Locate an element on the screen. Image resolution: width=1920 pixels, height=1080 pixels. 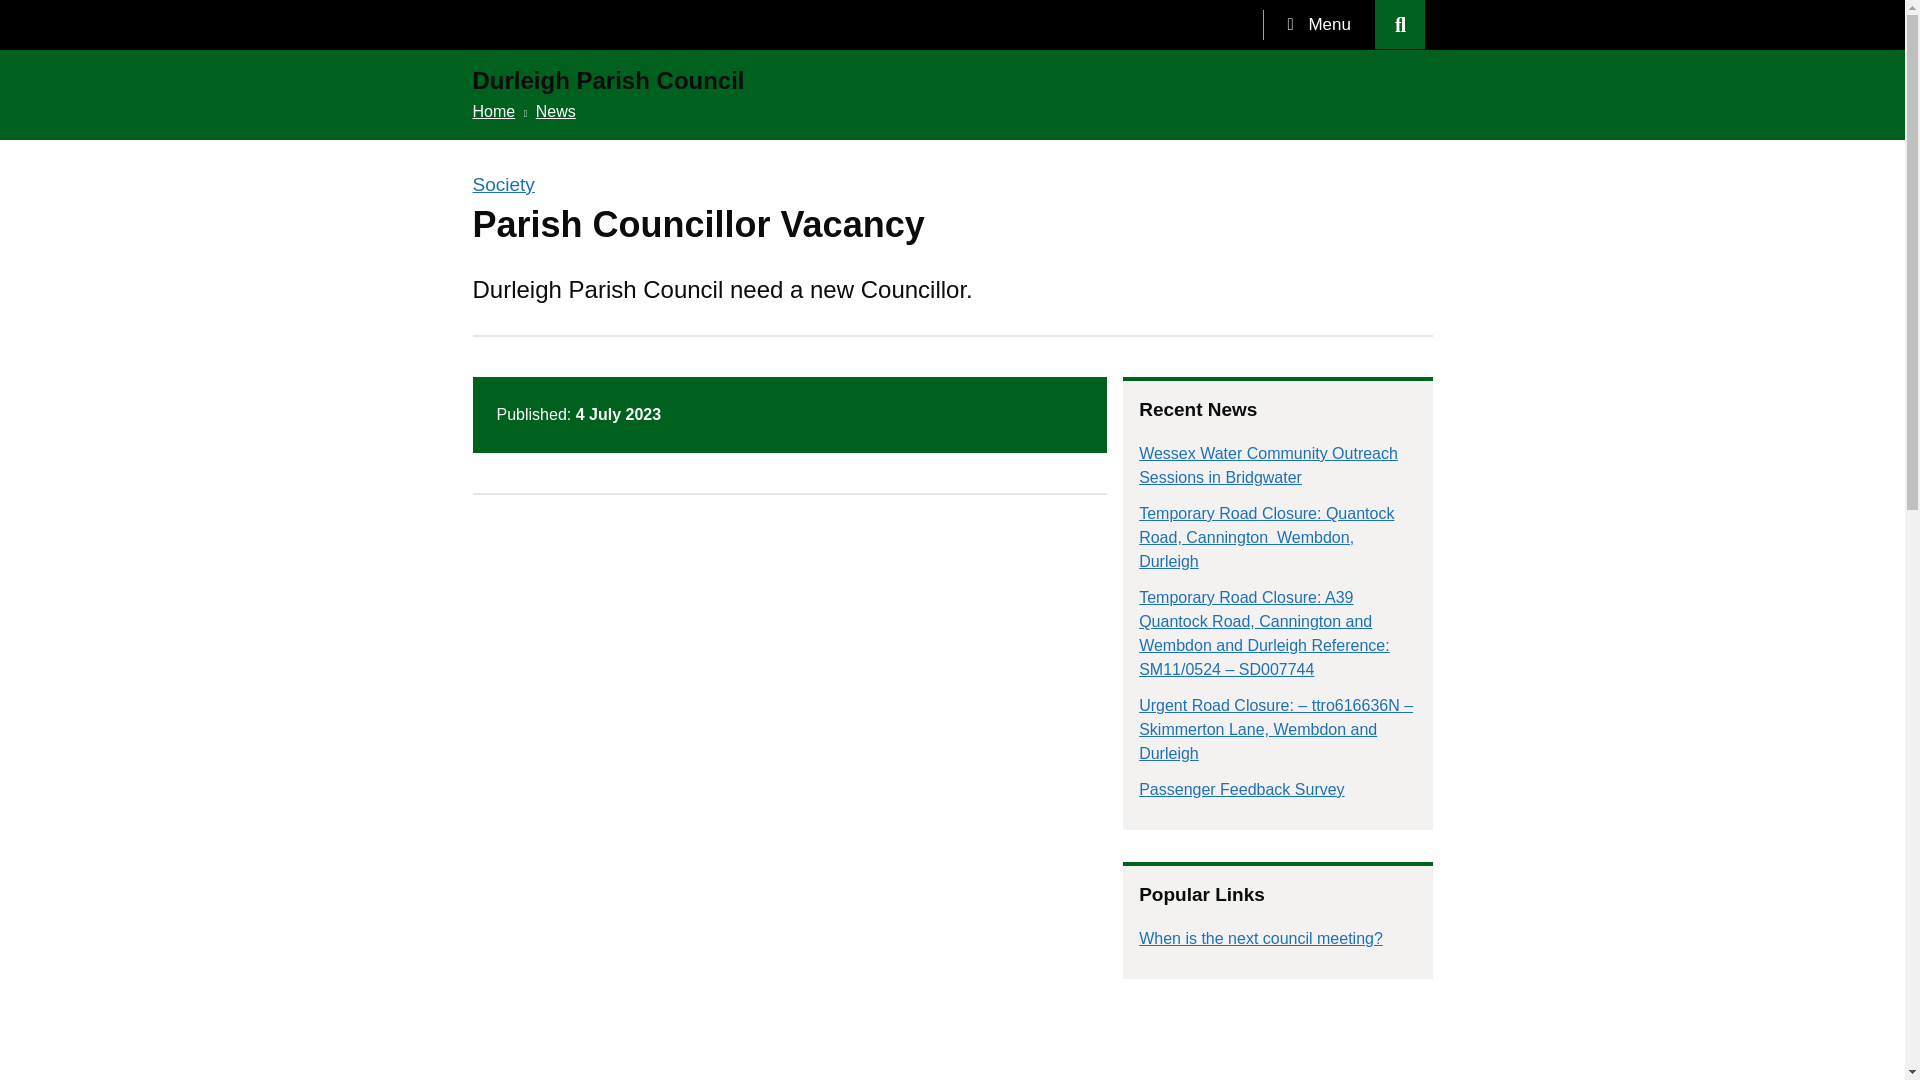
Wessex Water Community Outreach Sessions in Bridgwater is located at coordinates (1268, 465).